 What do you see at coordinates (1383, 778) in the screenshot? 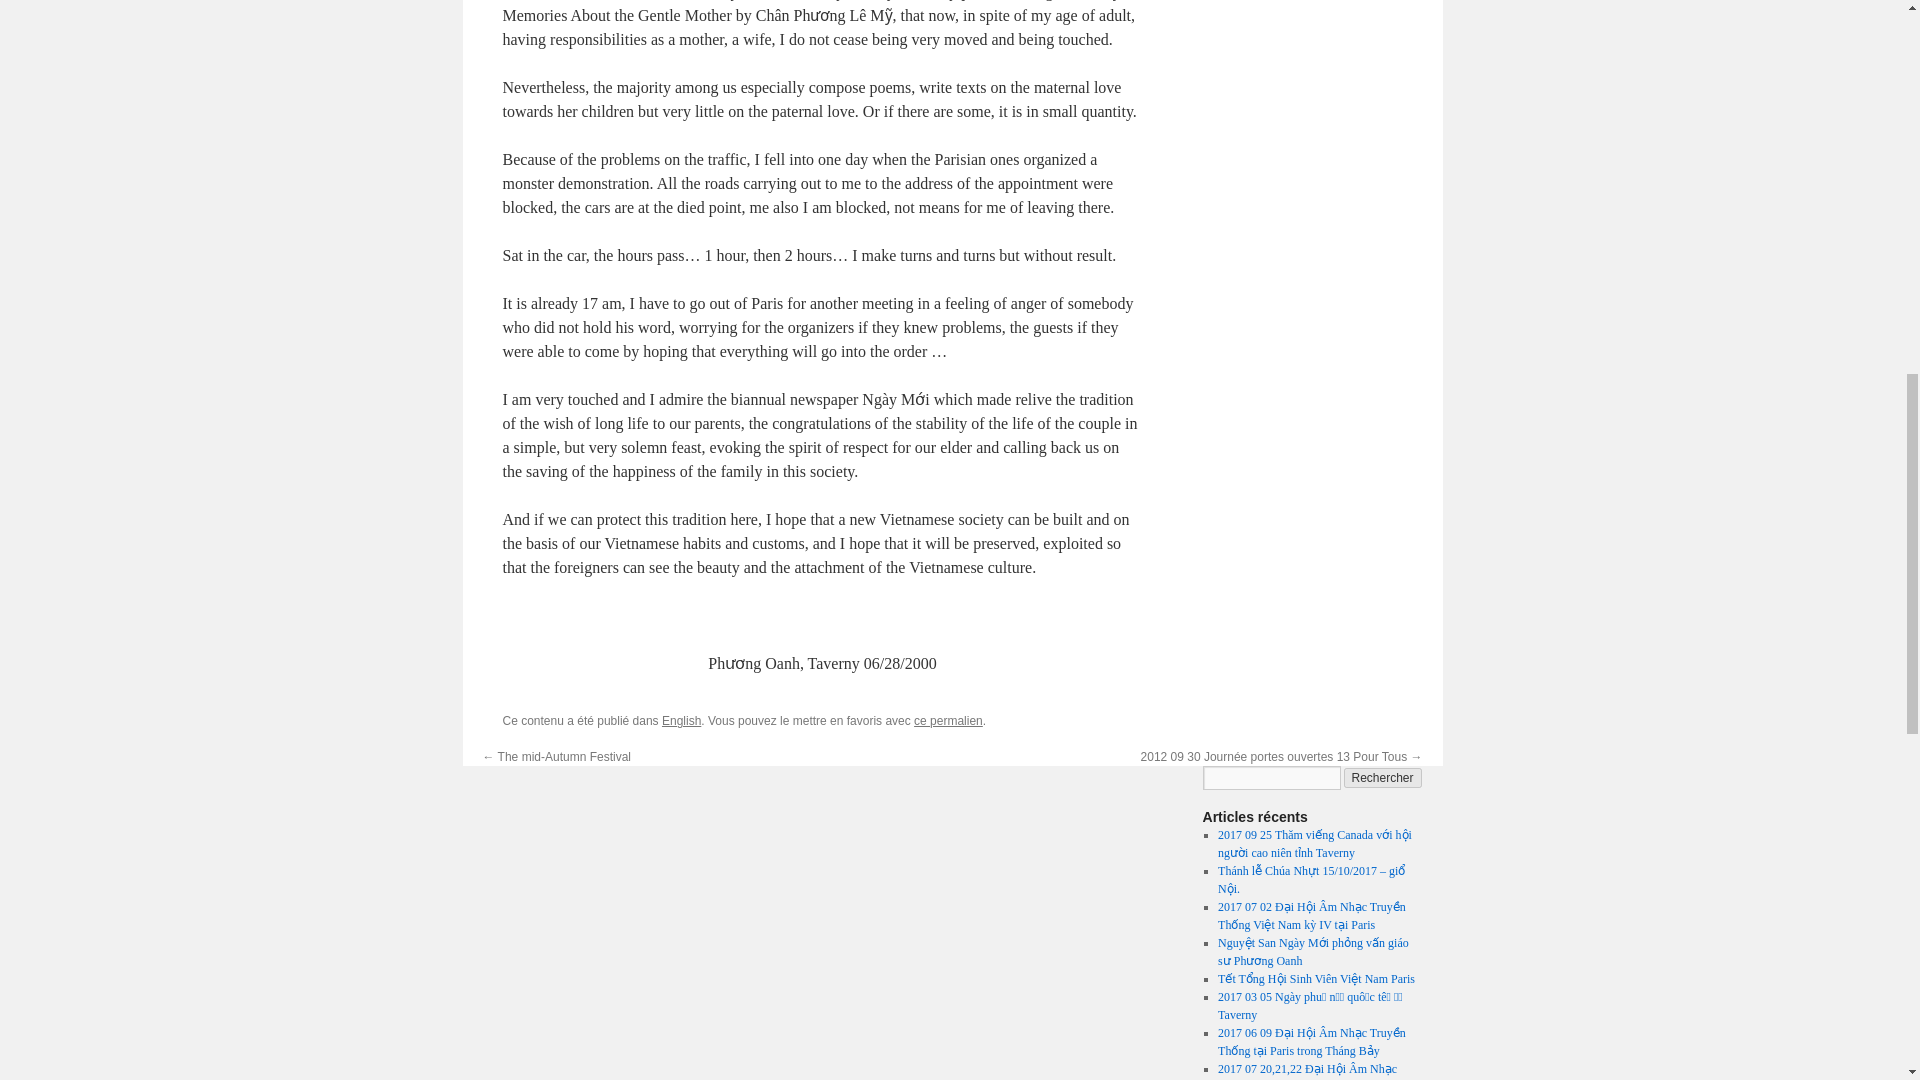
I see `Rechercher` at bounding box center [1383, 778].